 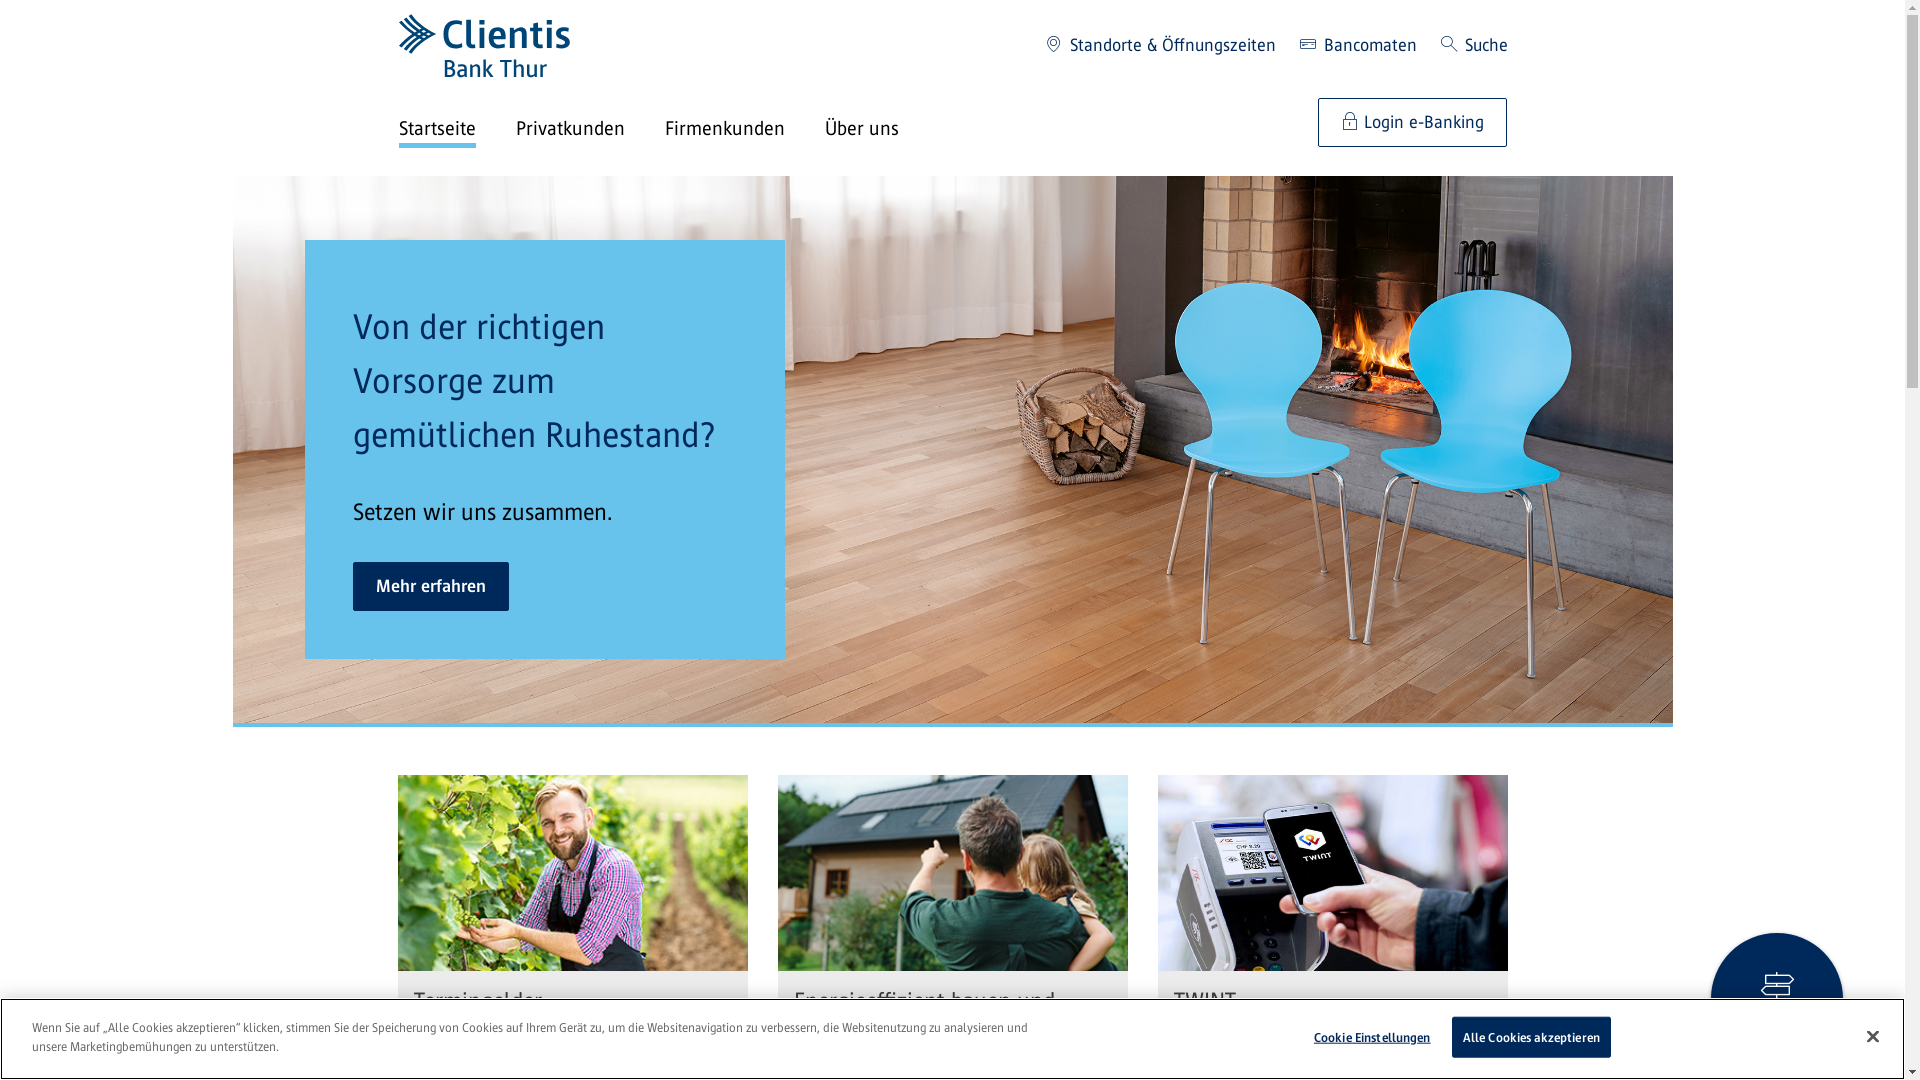 I want to click on Login e-Banking, so click(x=1412, y=122).